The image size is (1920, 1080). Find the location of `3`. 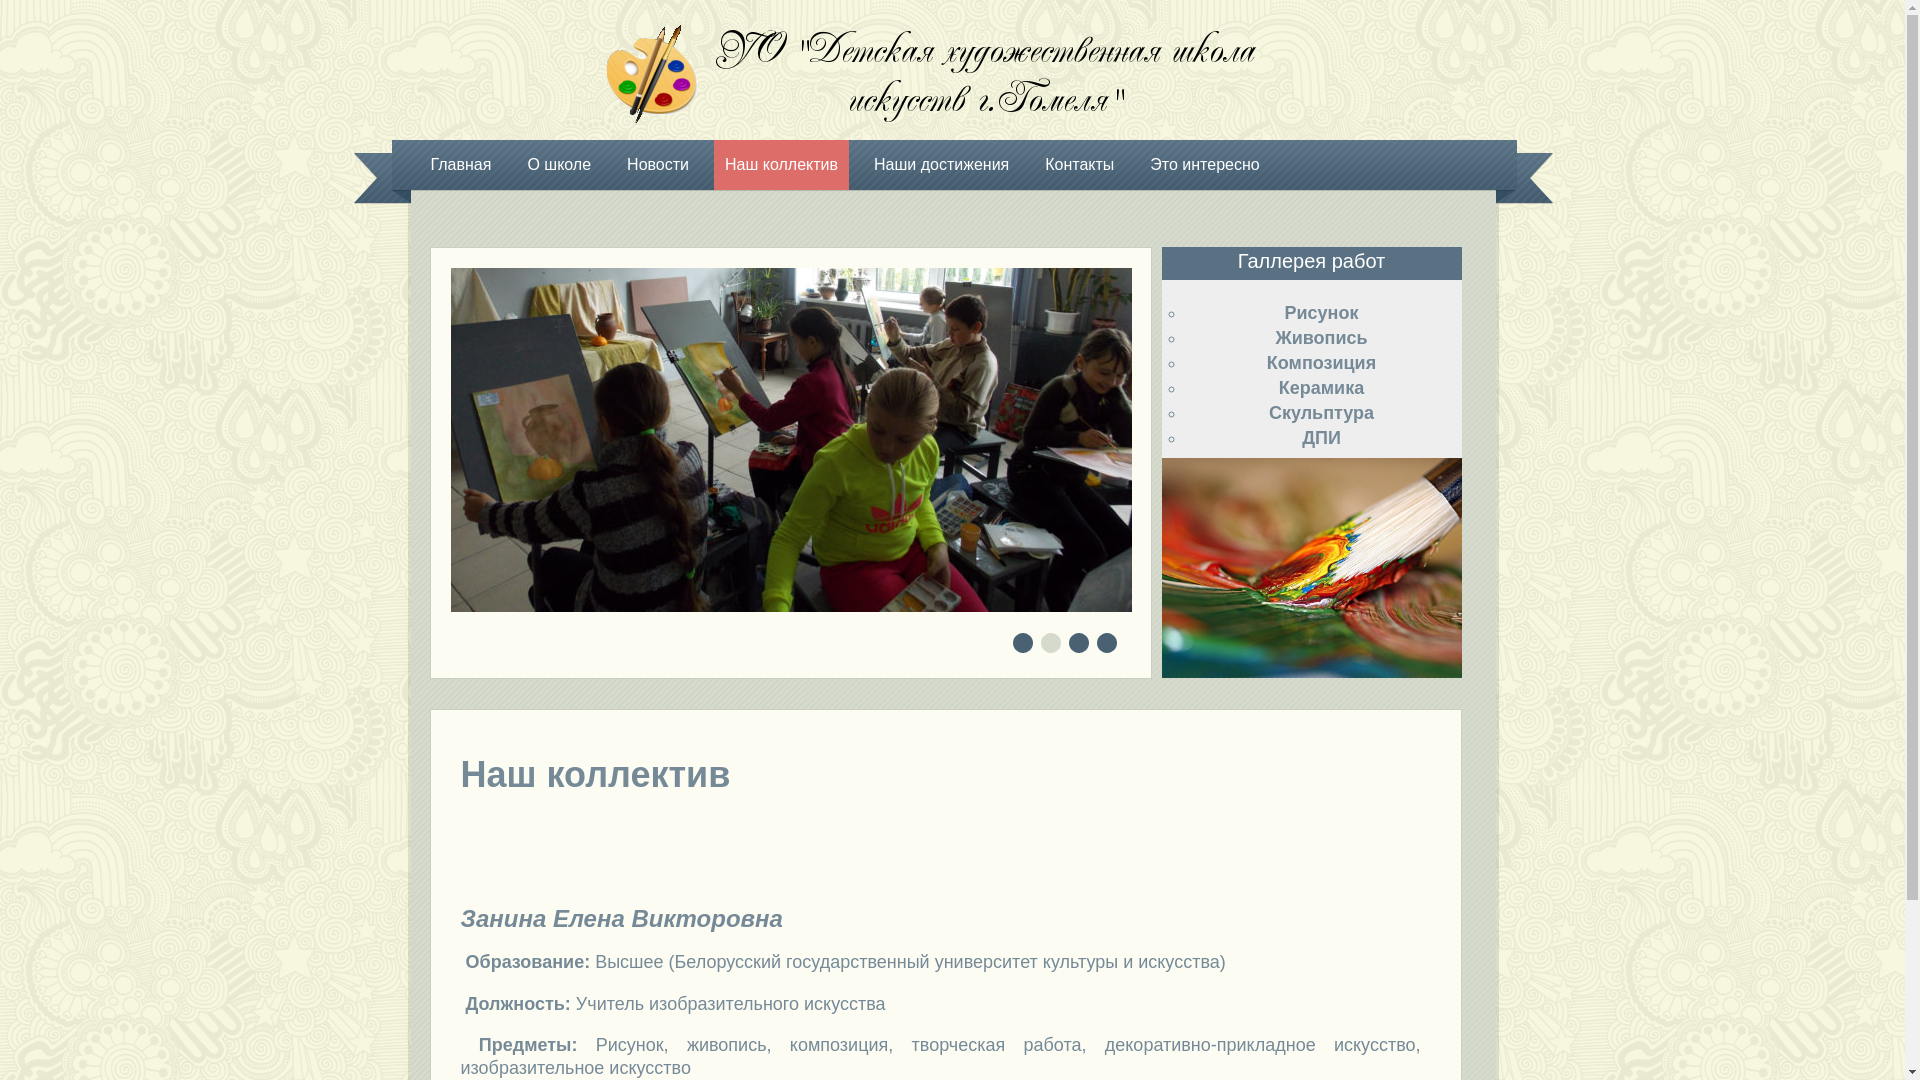

3 is located at coordinates (1080, 645).